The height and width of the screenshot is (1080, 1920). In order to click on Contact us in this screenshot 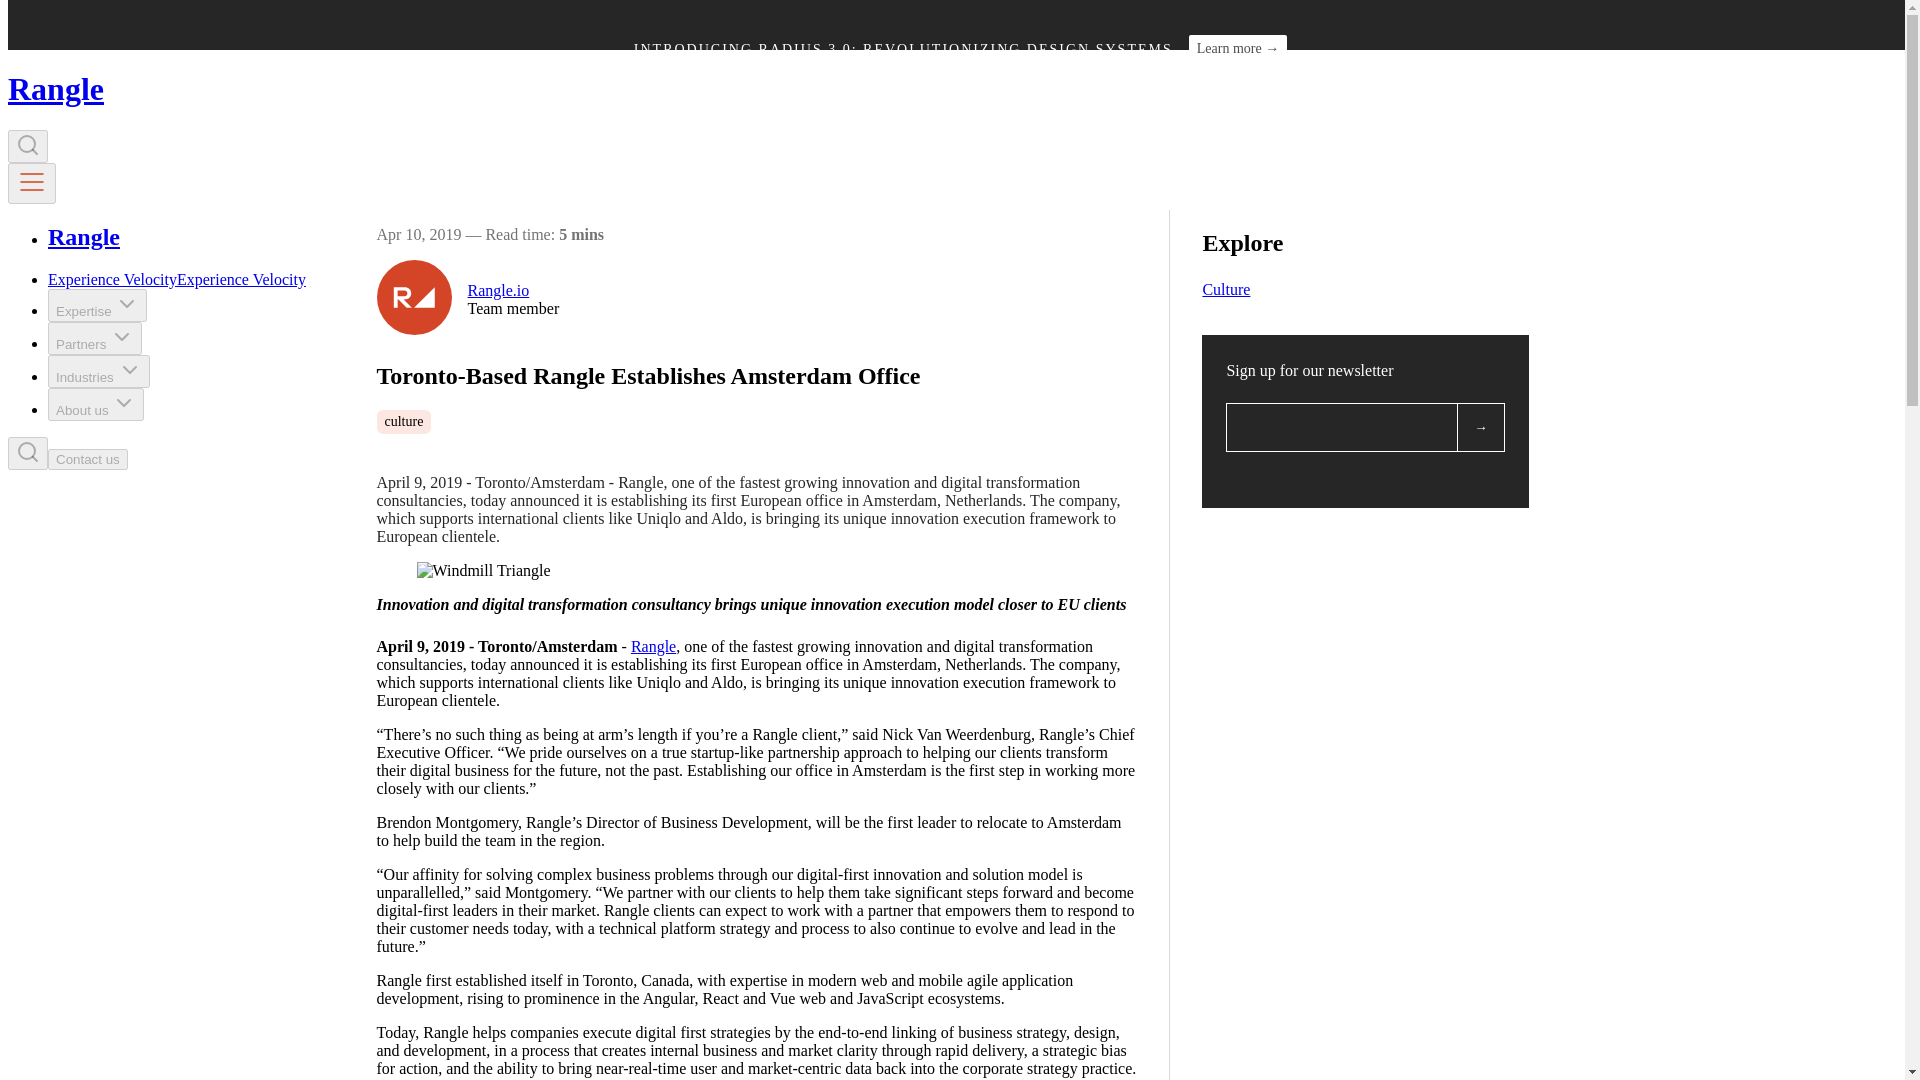, I will do `click(88, 458)`.